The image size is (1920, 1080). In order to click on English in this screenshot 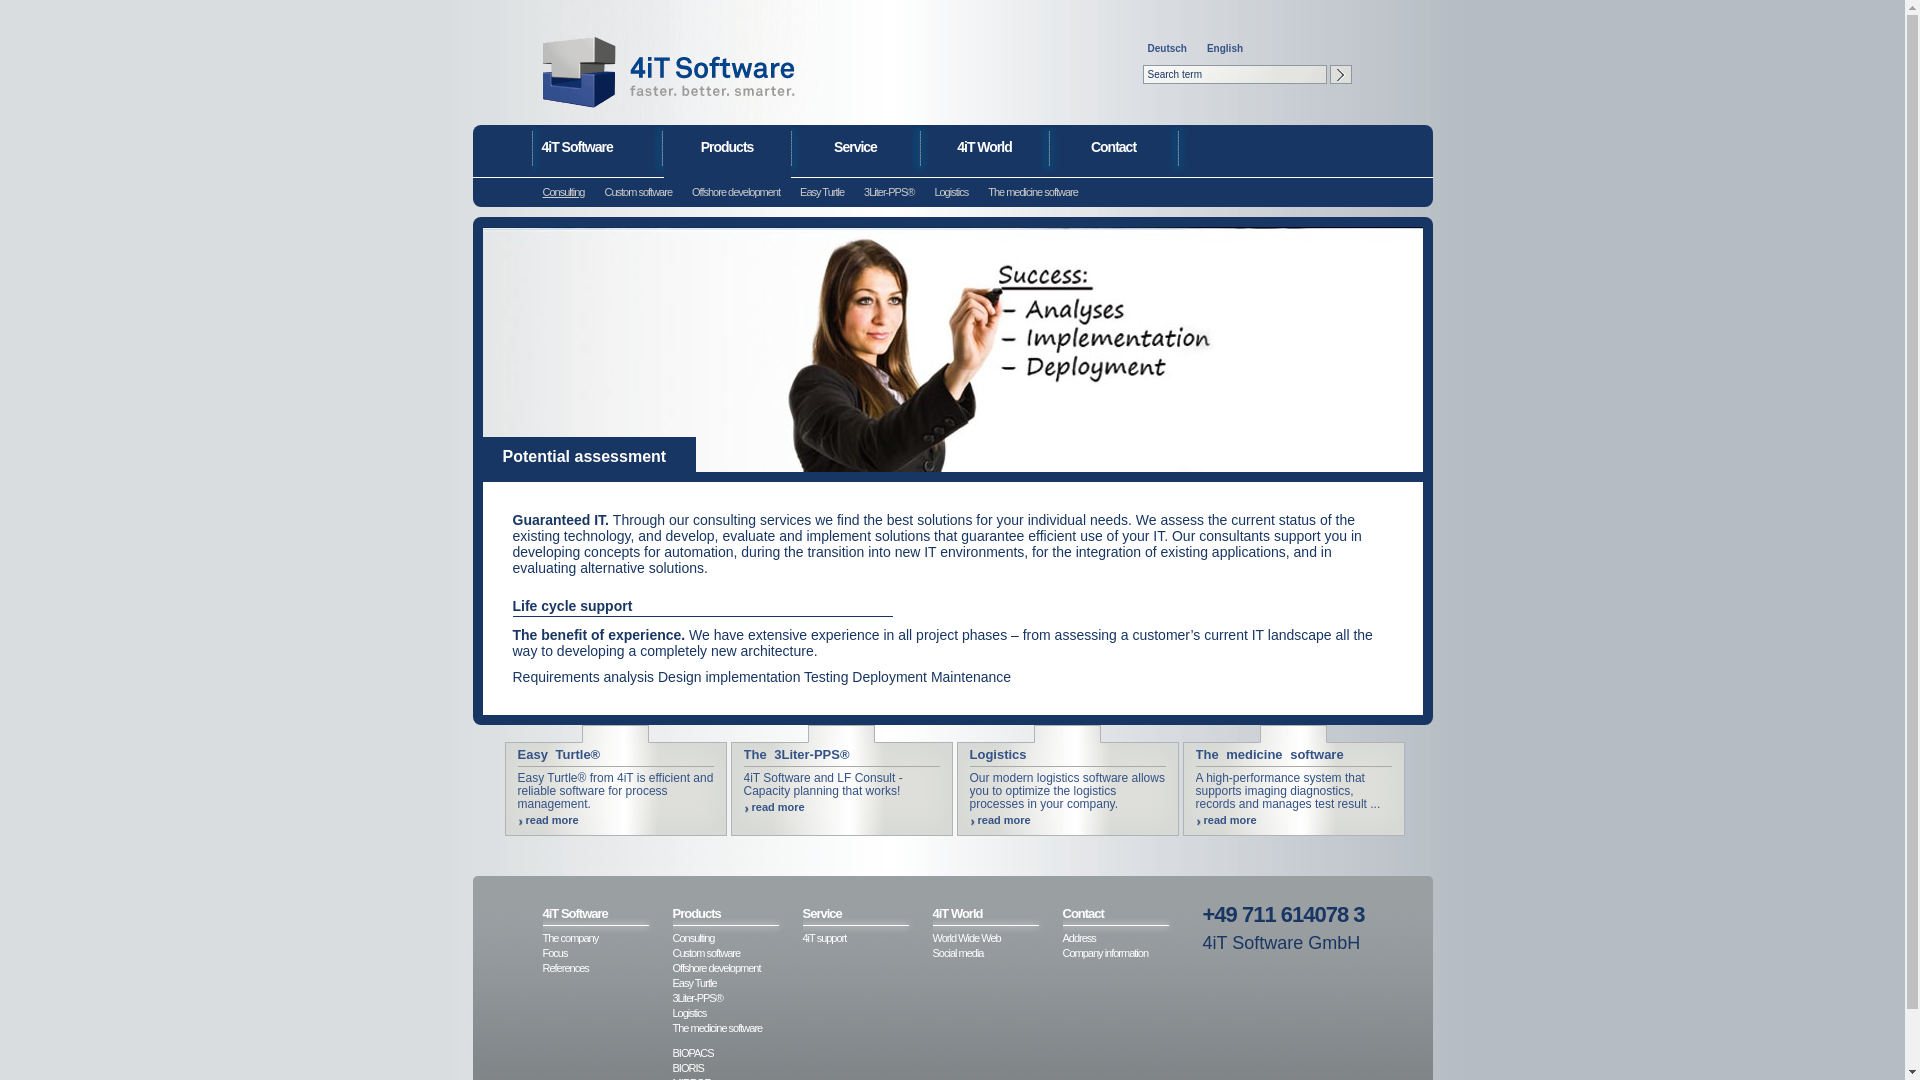, I will do `click(1224, 48)`.